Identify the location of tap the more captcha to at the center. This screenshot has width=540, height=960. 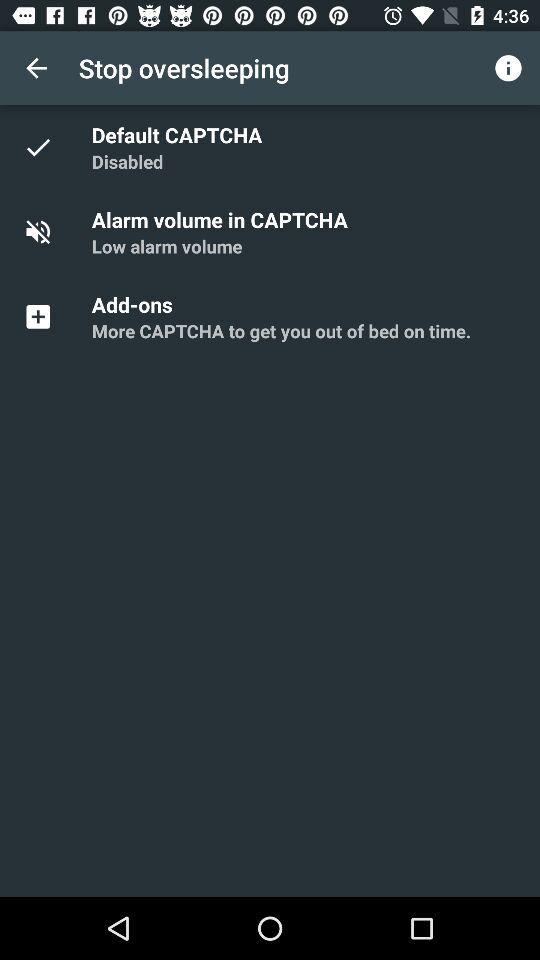
(281, 330).